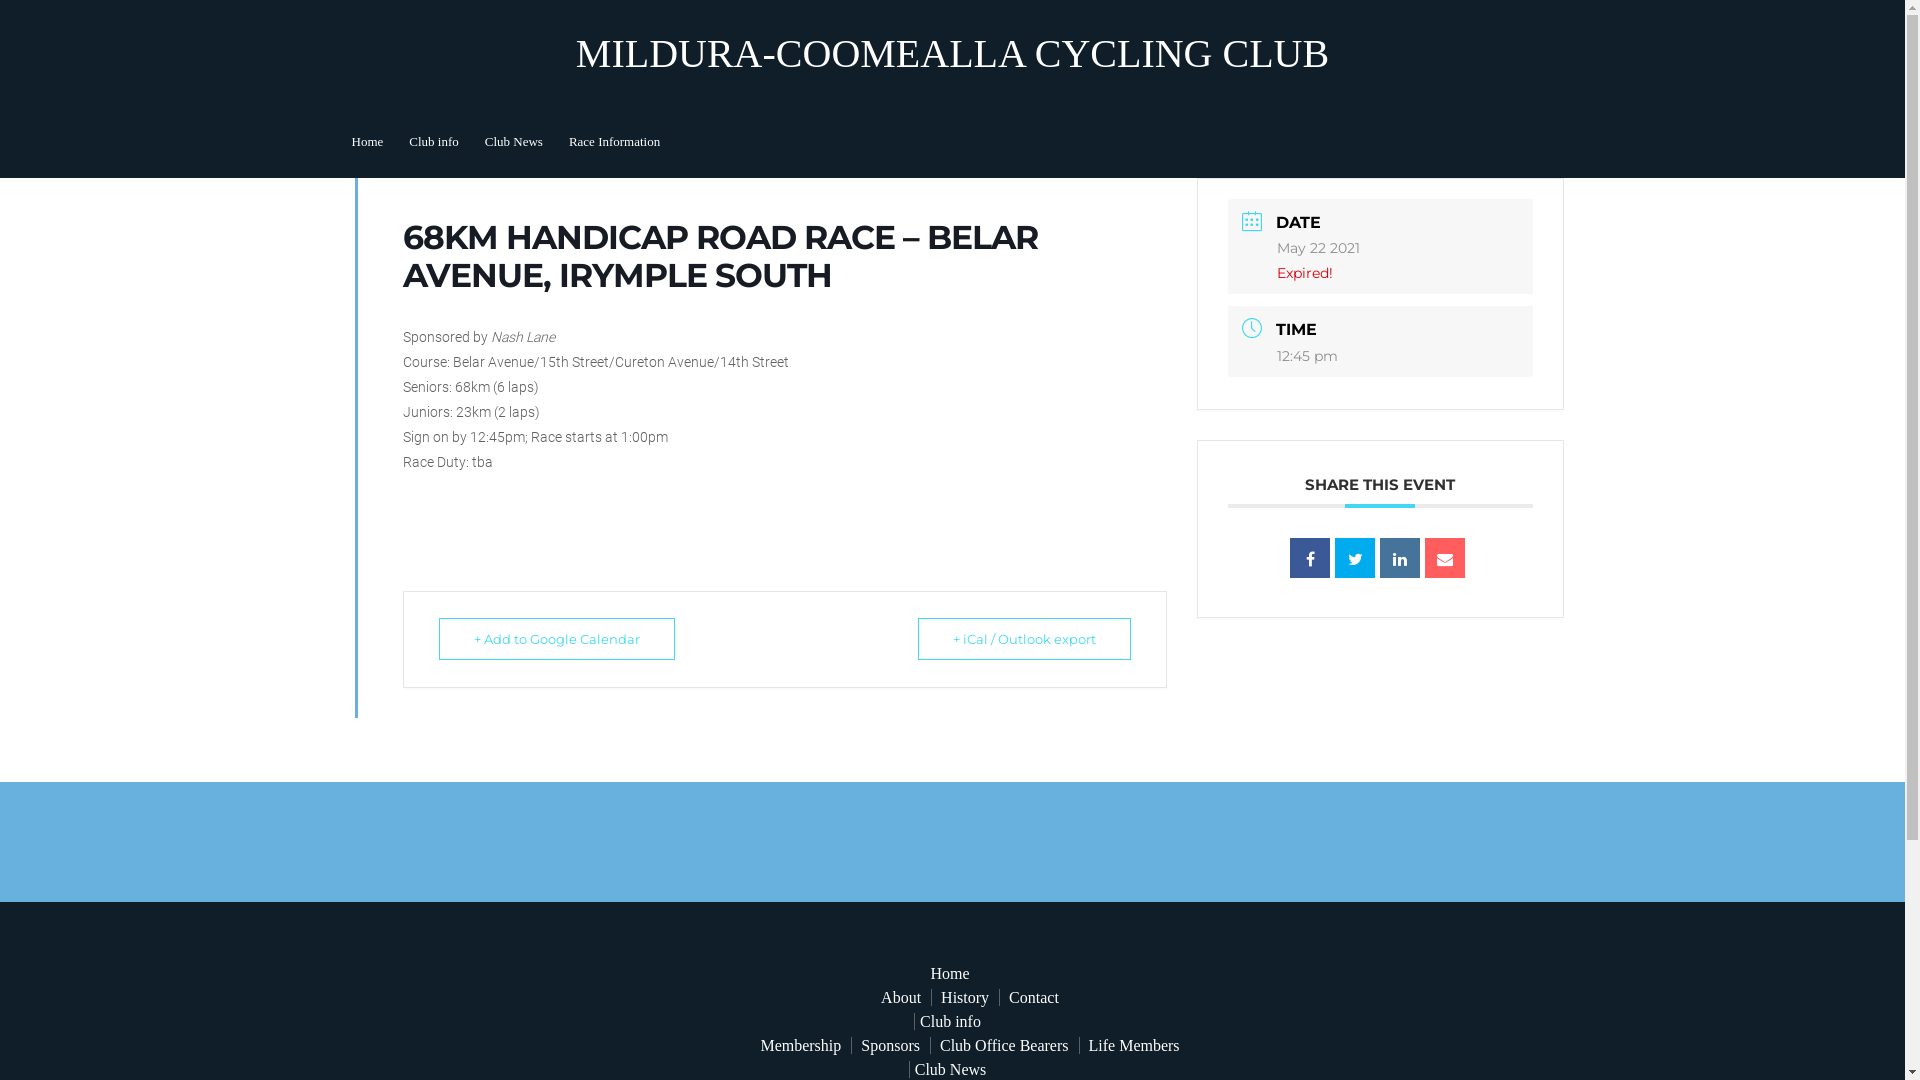  I want to click on Club News, so click(514, 142).